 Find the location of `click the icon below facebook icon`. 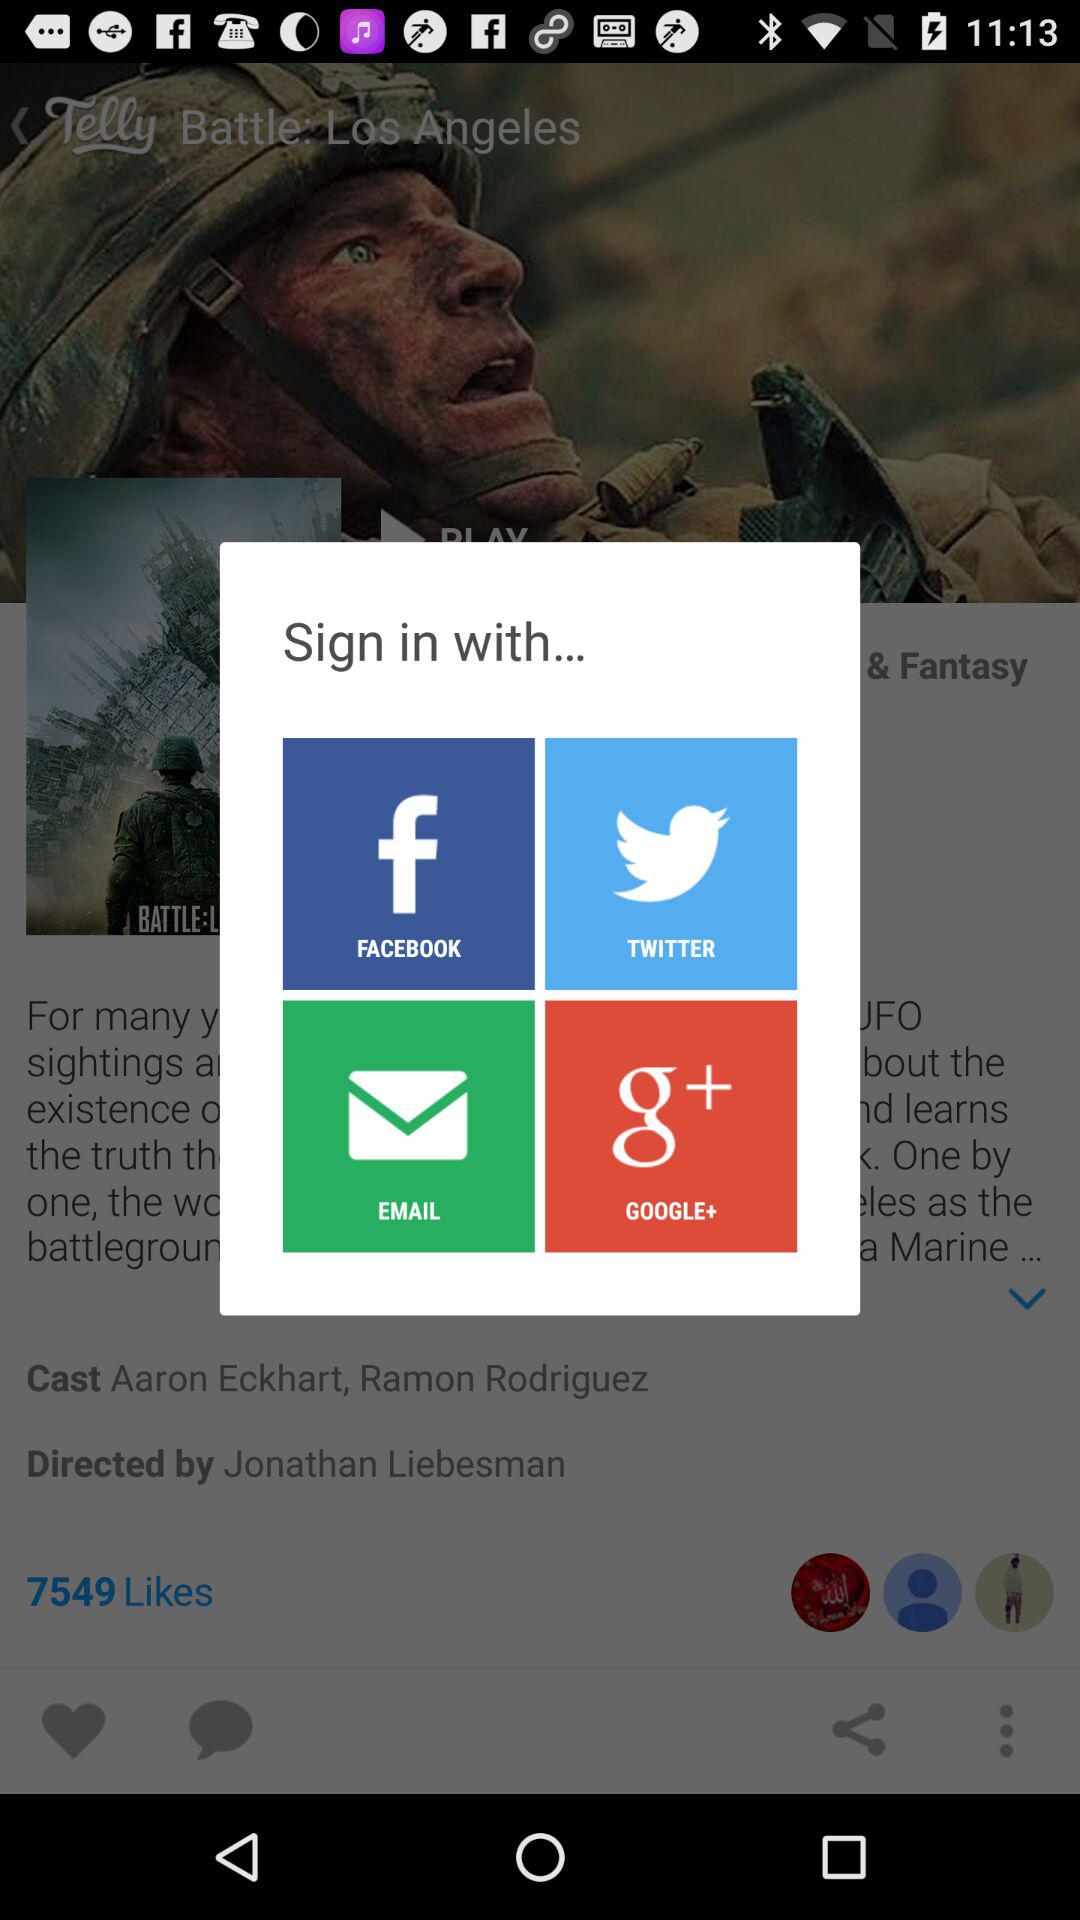

click the icon below facebook icon is located at coordinates (408, 1125).